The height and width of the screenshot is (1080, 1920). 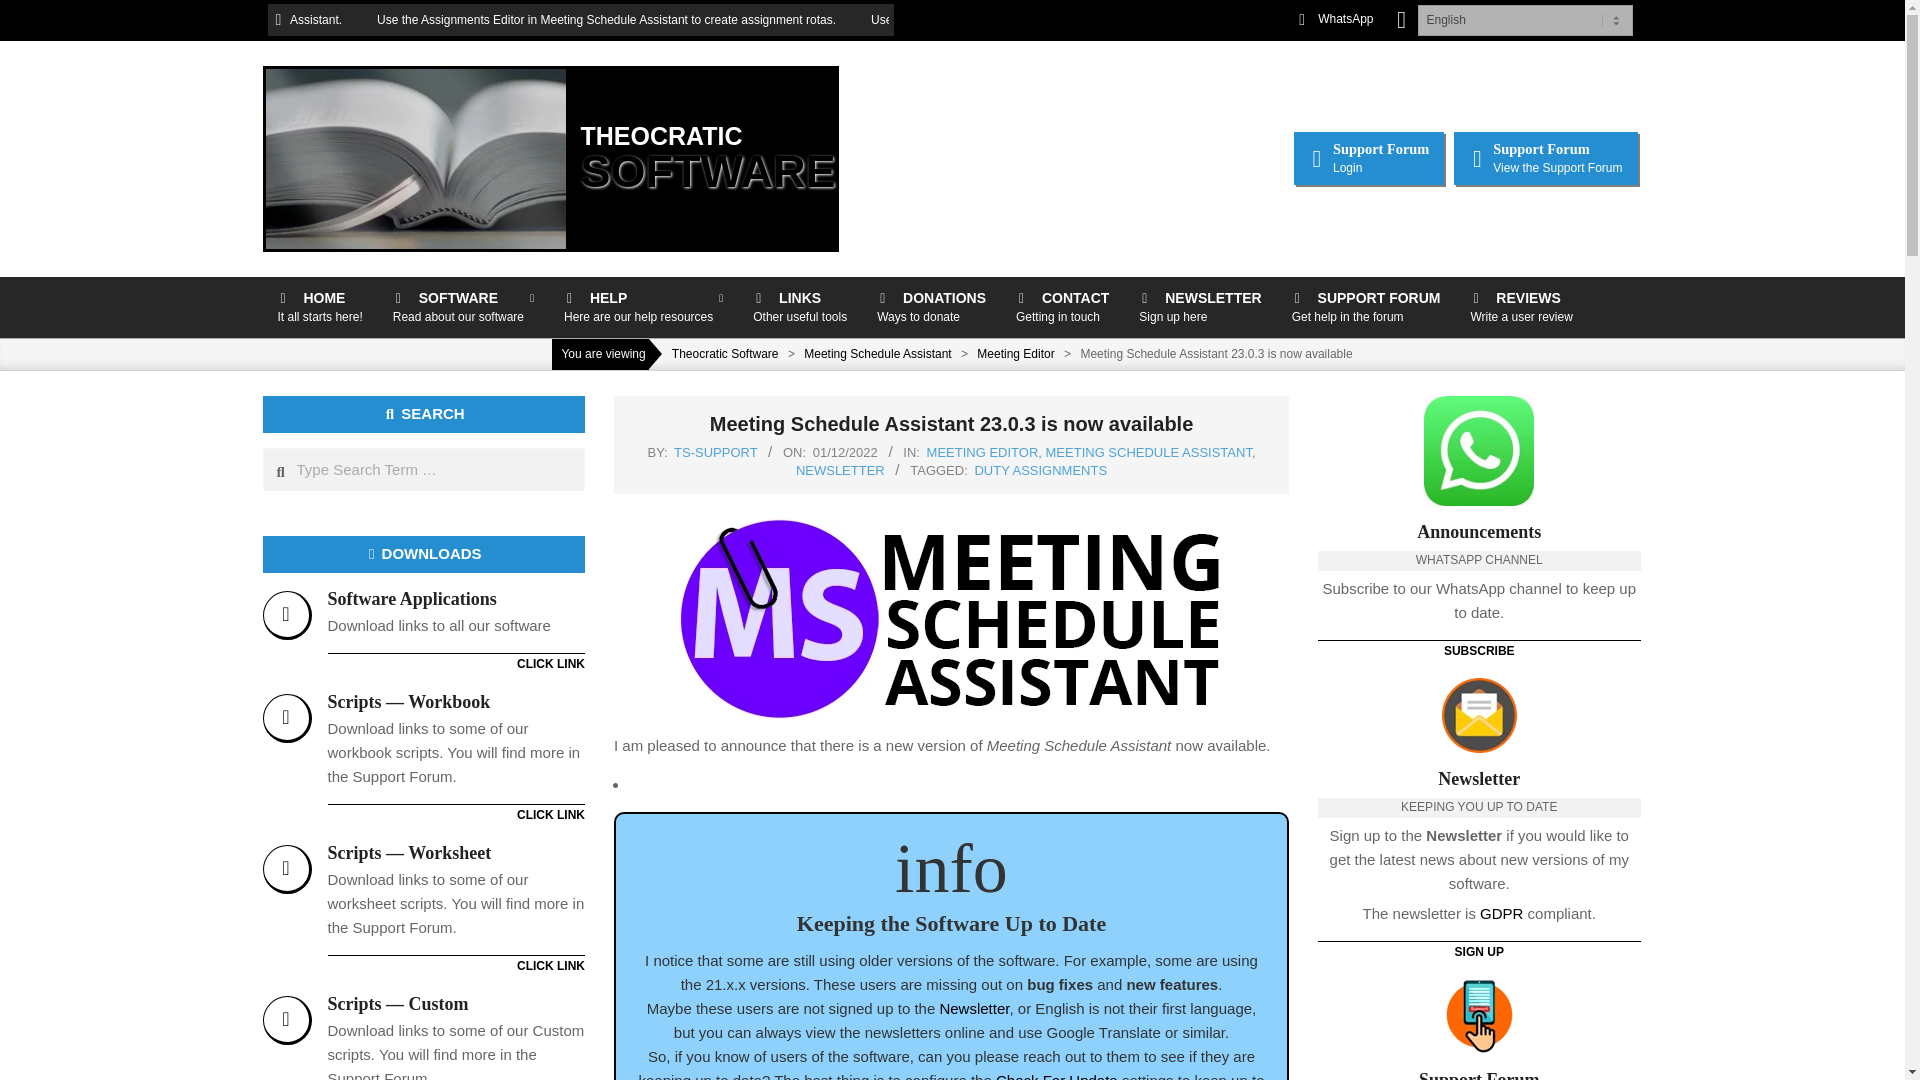 I want to click on Posts by TS-Support, so click(x=714, y=452).